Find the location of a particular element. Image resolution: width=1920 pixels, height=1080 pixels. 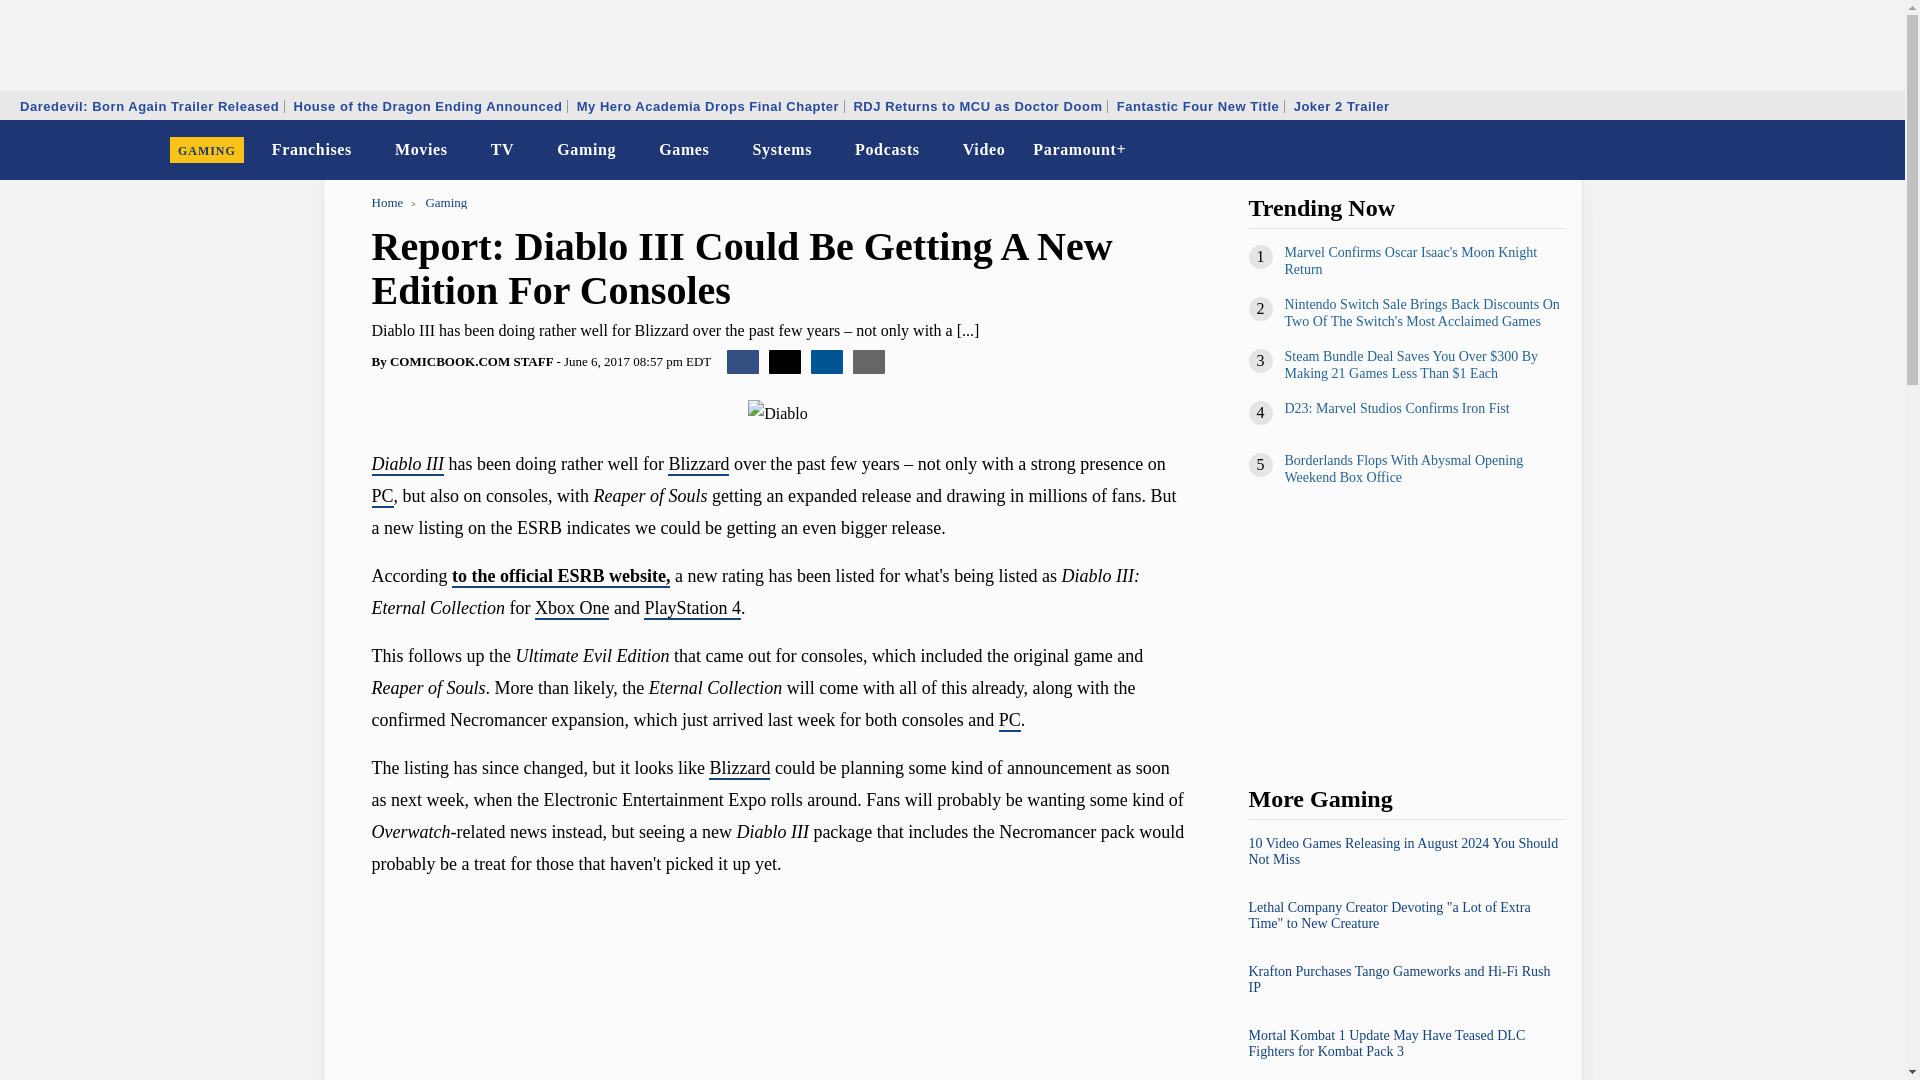

Gaming is located at coordinates (586, 150).